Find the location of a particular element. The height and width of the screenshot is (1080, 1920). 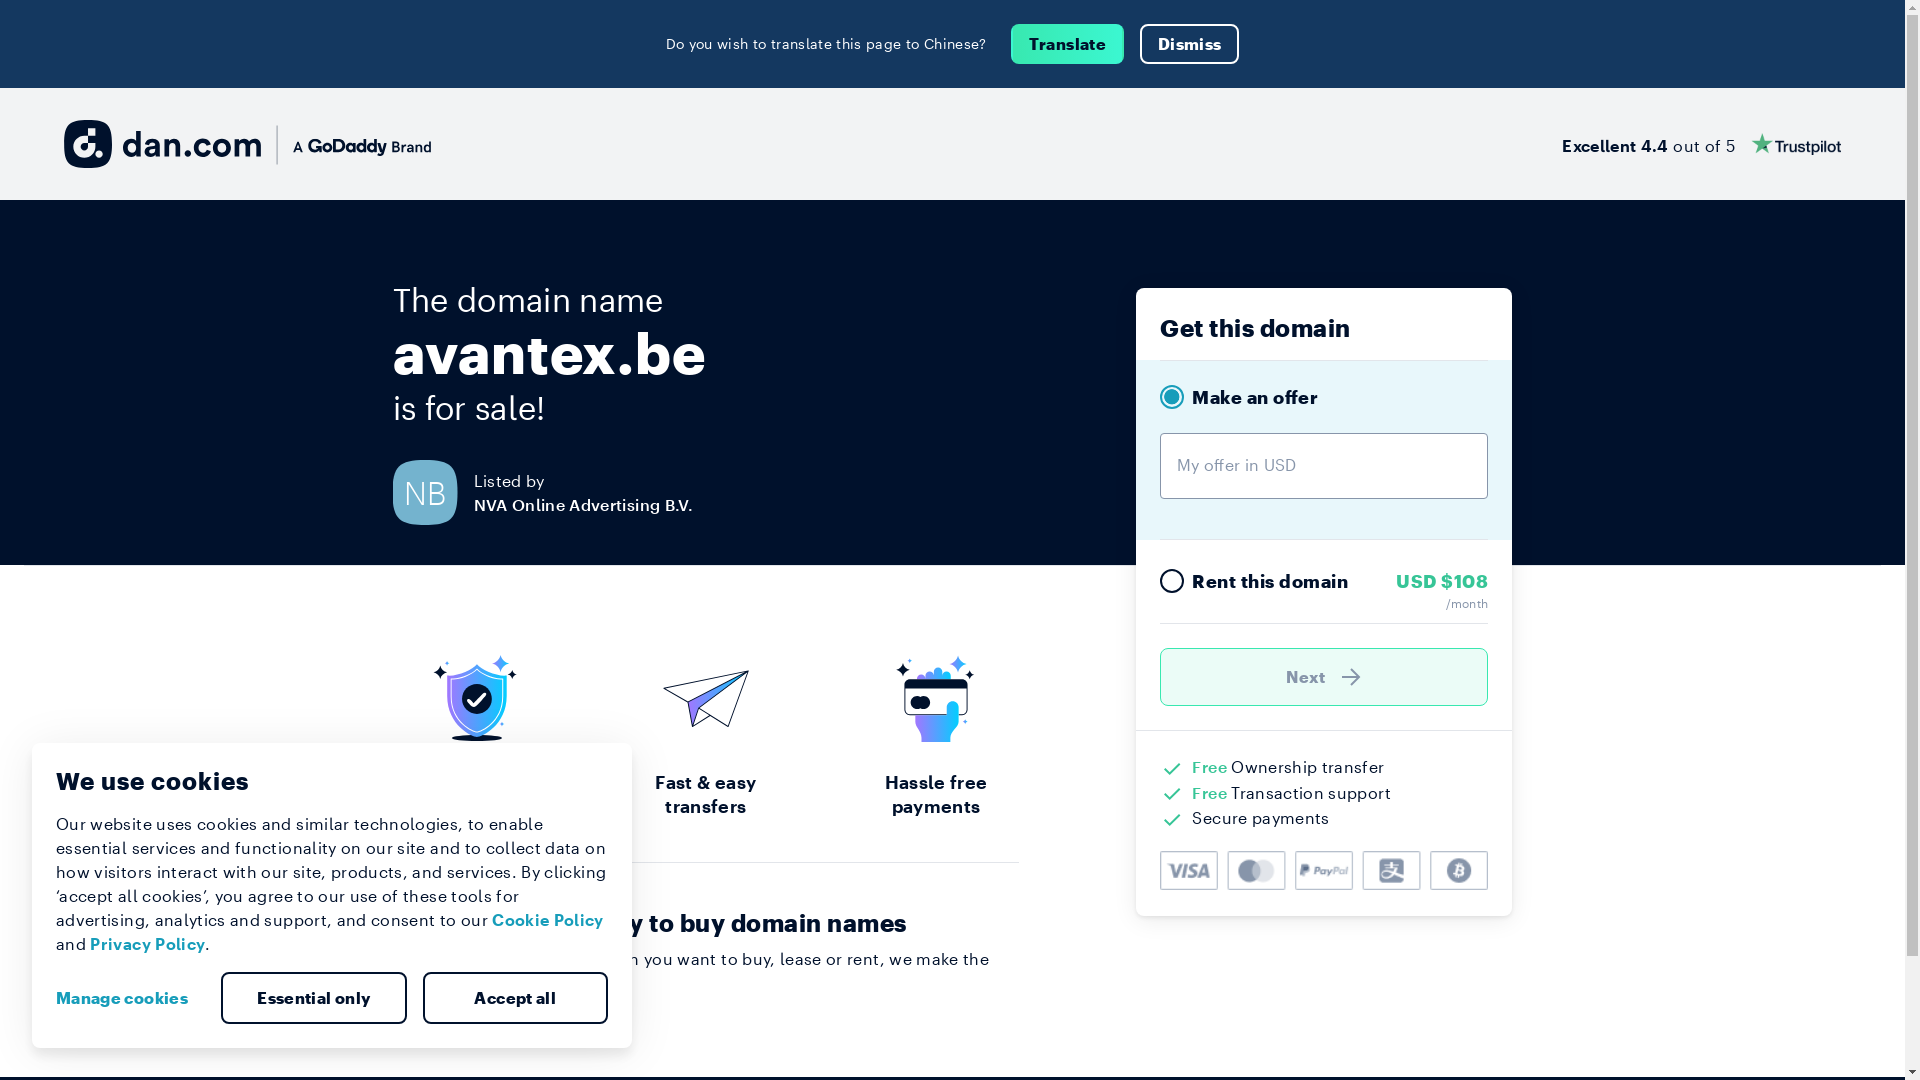

Excellent 4.4 out of 5 is located at coordinates (1702, 144).